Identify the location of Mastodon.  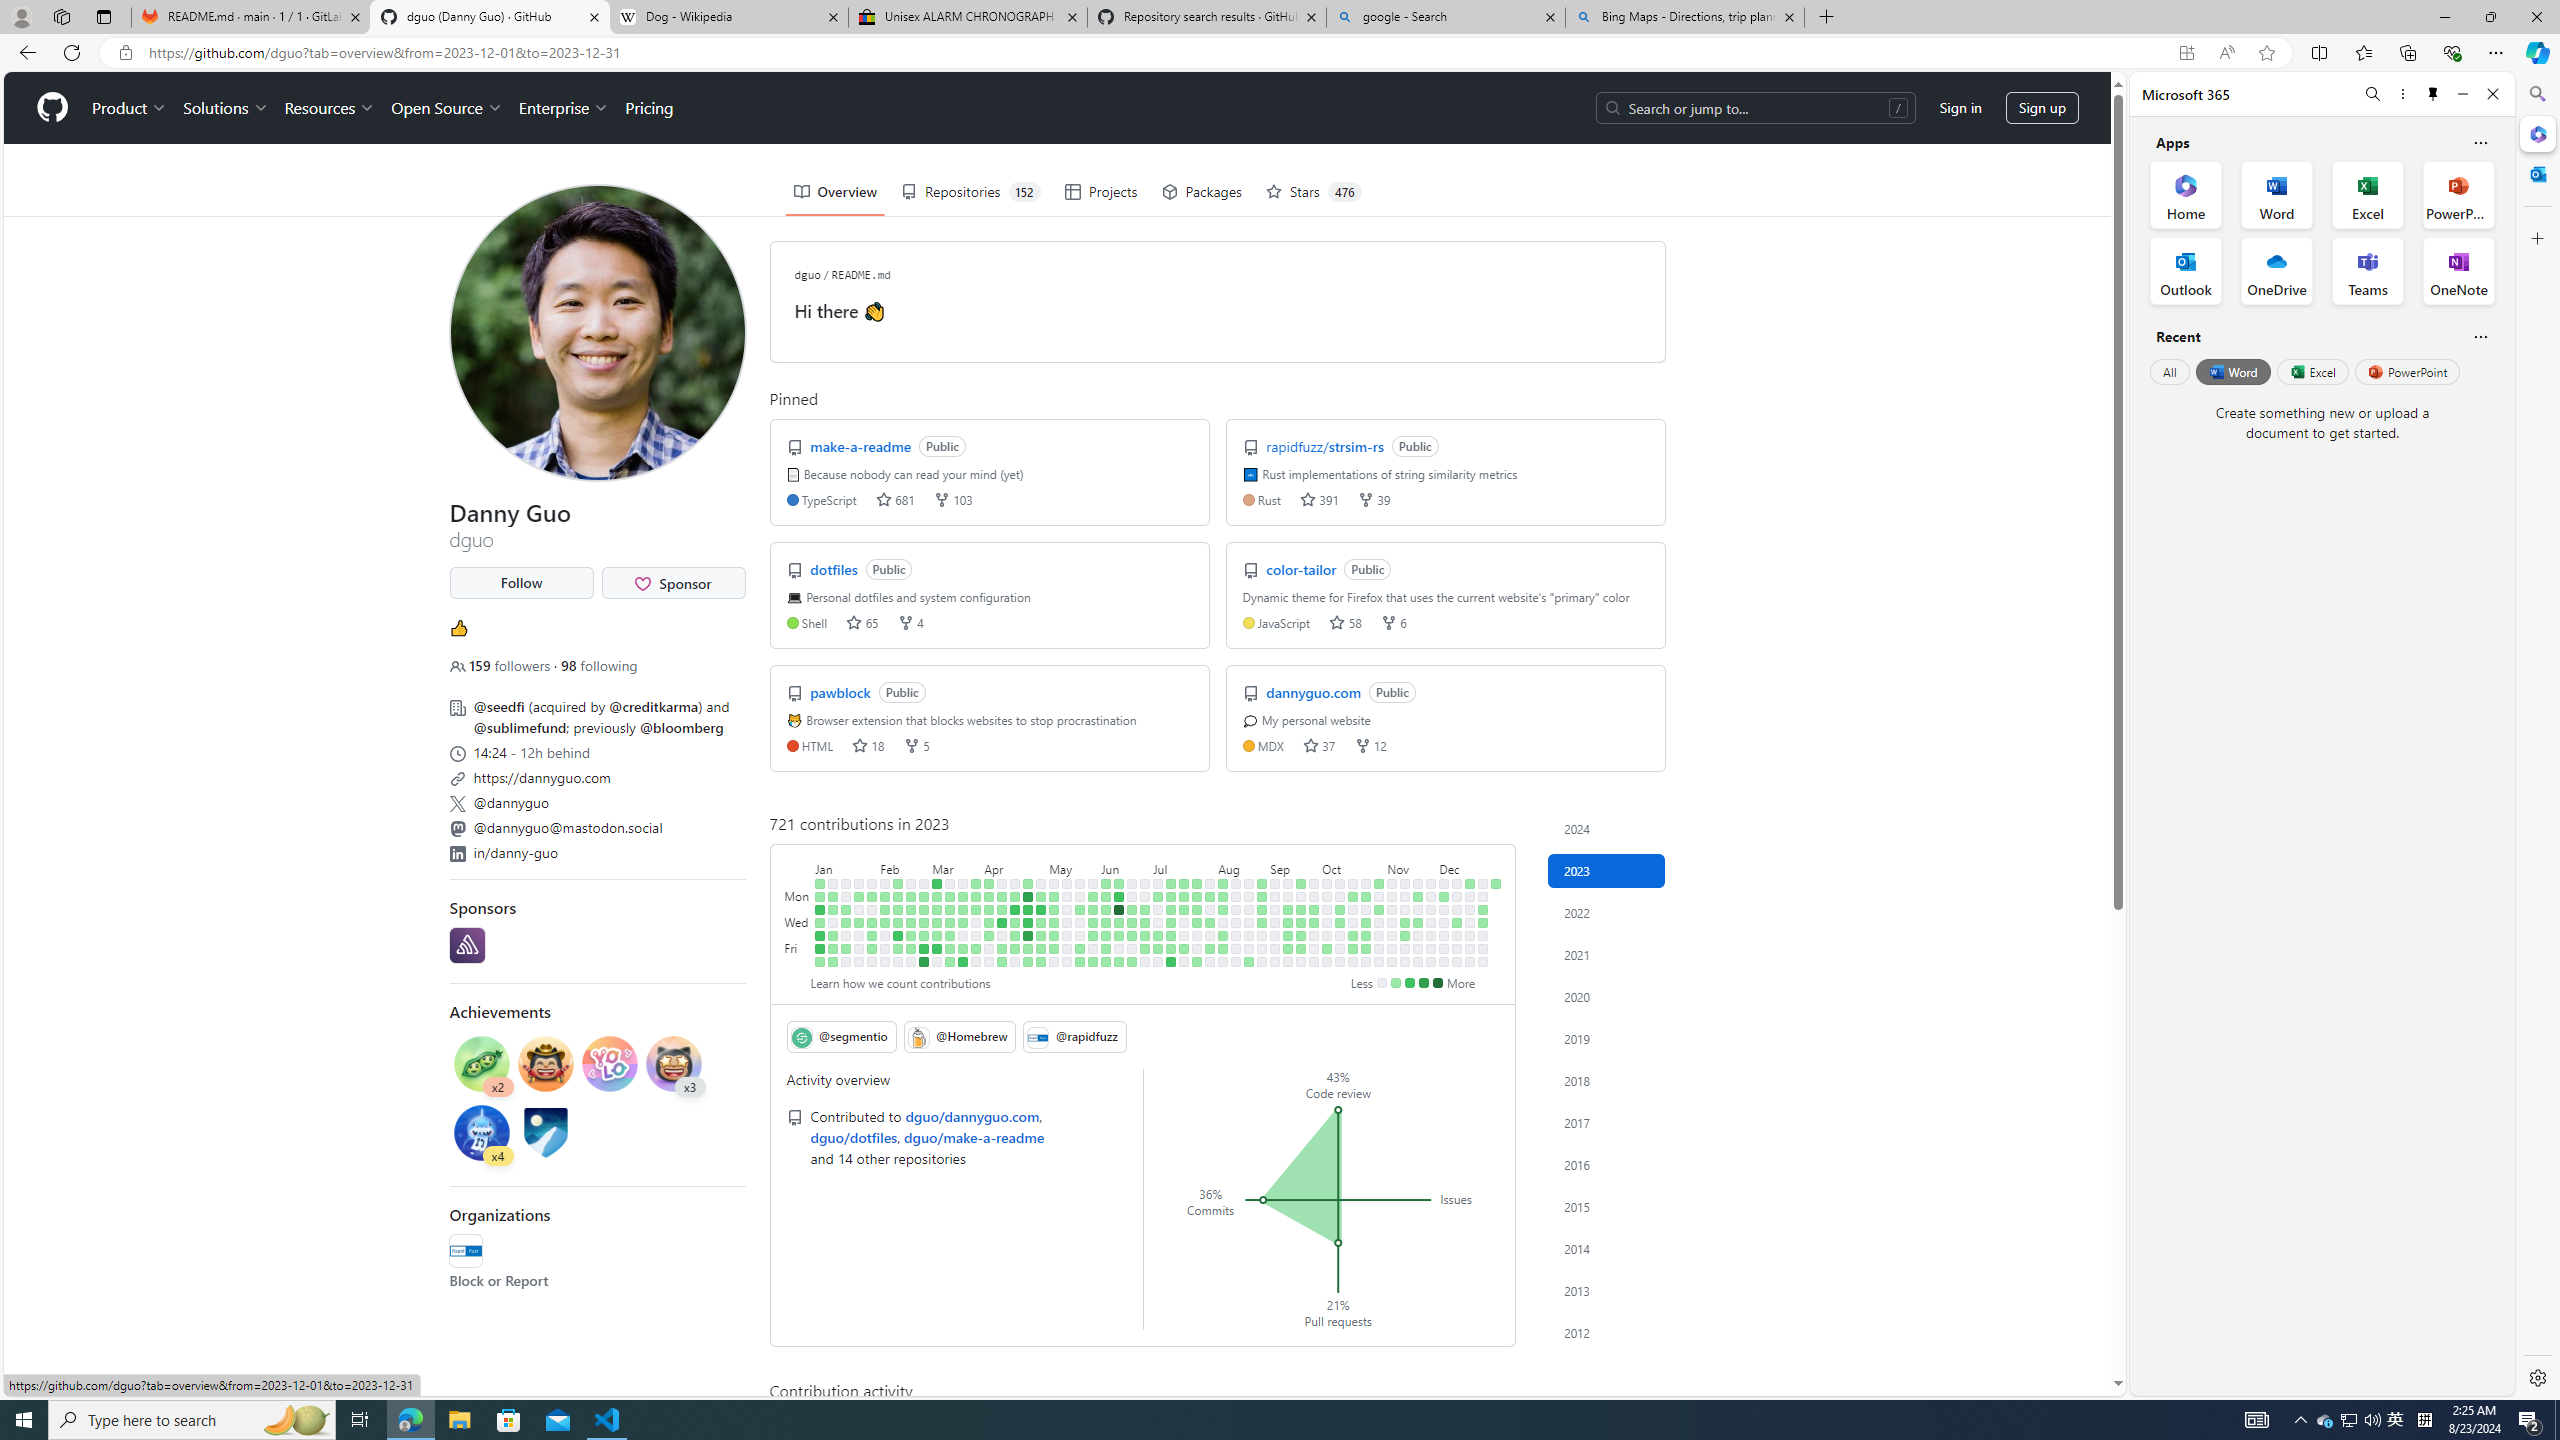
(456, 828).